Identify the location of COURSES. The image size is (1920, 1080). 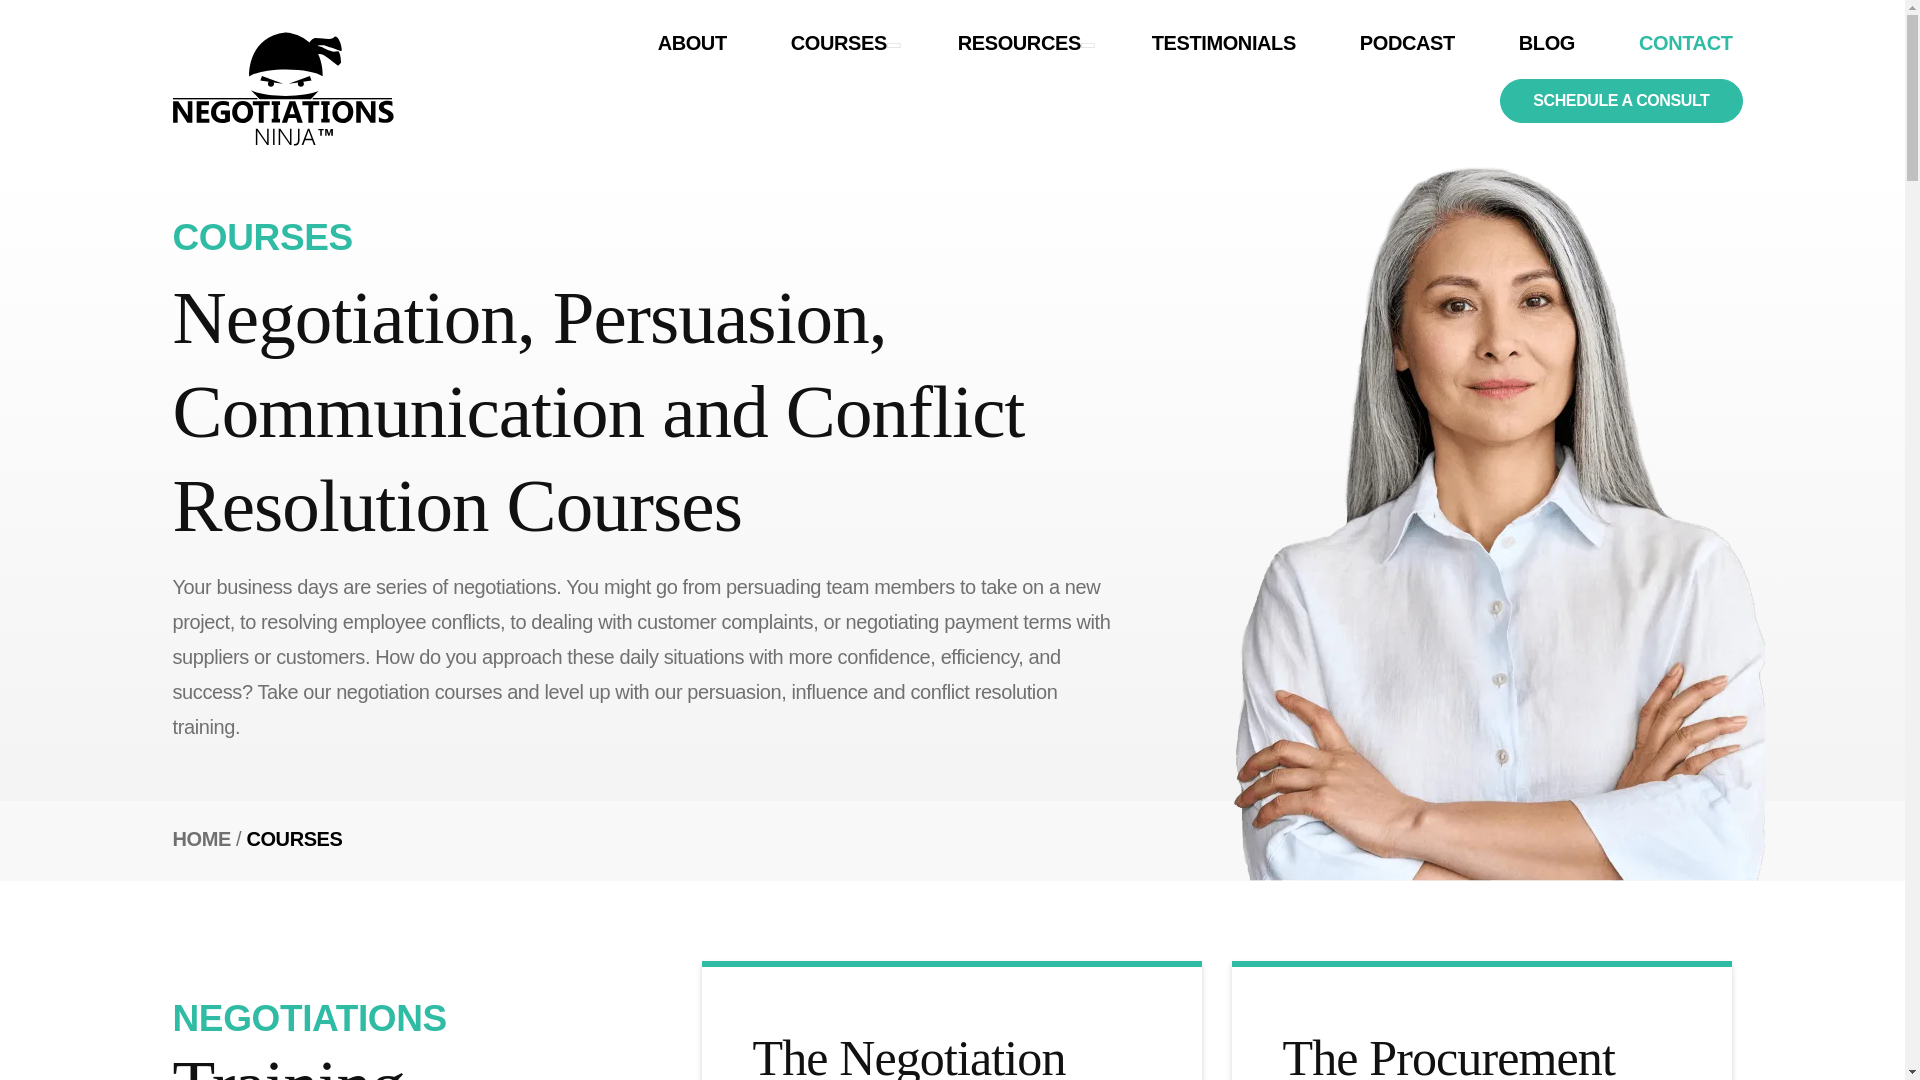
(842, 42).